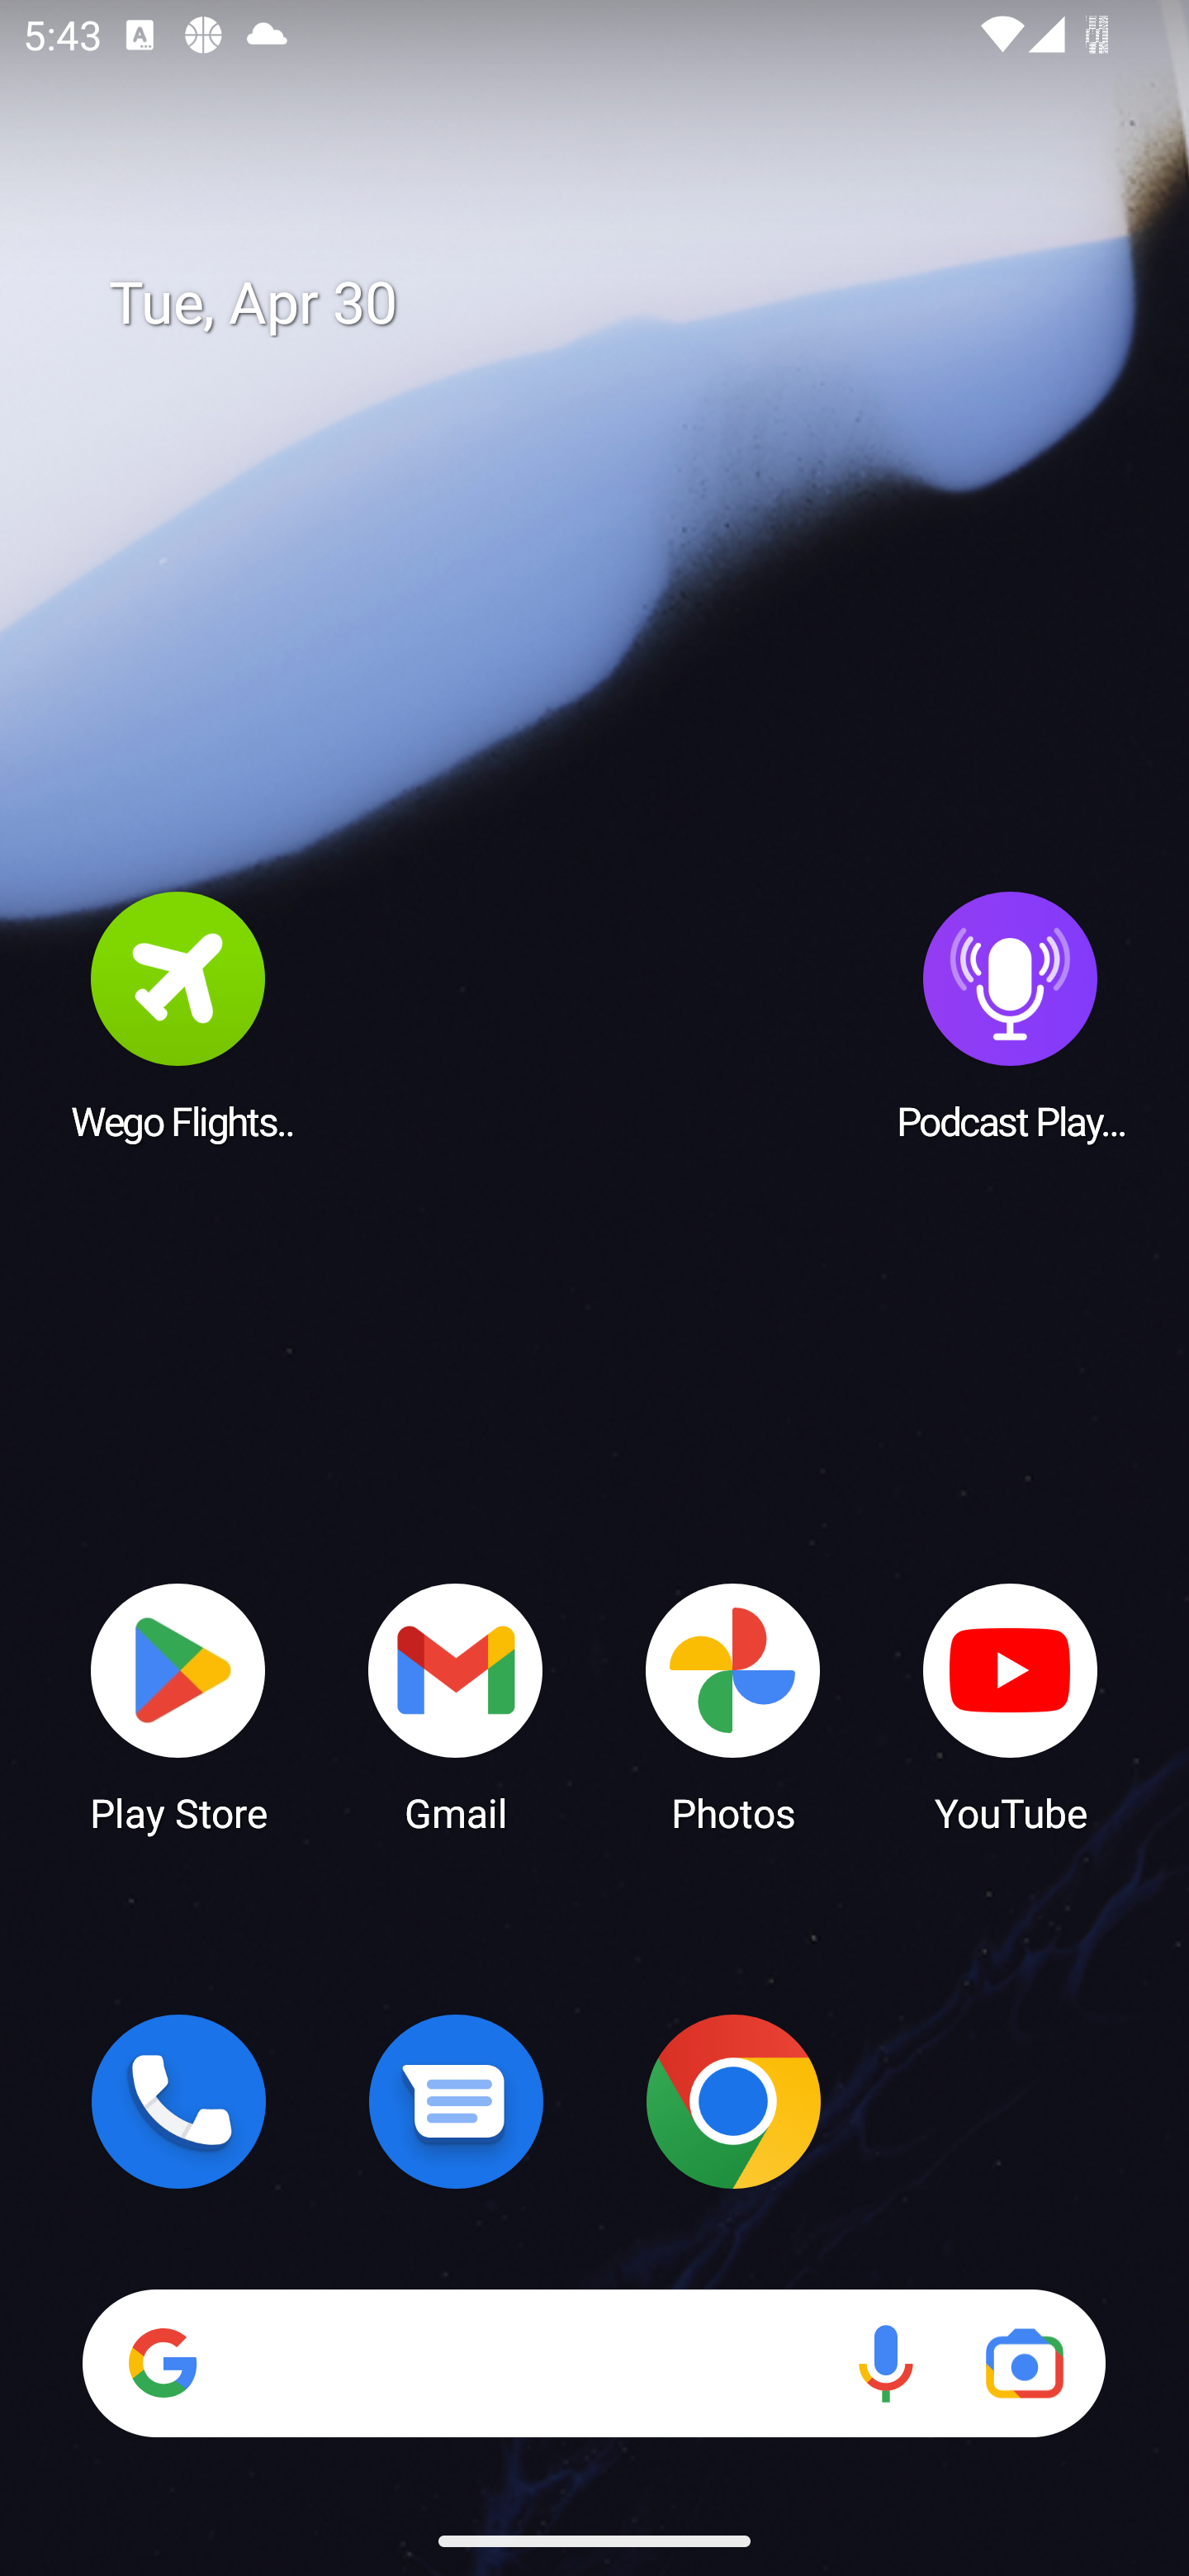 The height and width of the screenshot is (2576, 1189). I want to click on Wego Flights & Hotels, so click(178, 1015).